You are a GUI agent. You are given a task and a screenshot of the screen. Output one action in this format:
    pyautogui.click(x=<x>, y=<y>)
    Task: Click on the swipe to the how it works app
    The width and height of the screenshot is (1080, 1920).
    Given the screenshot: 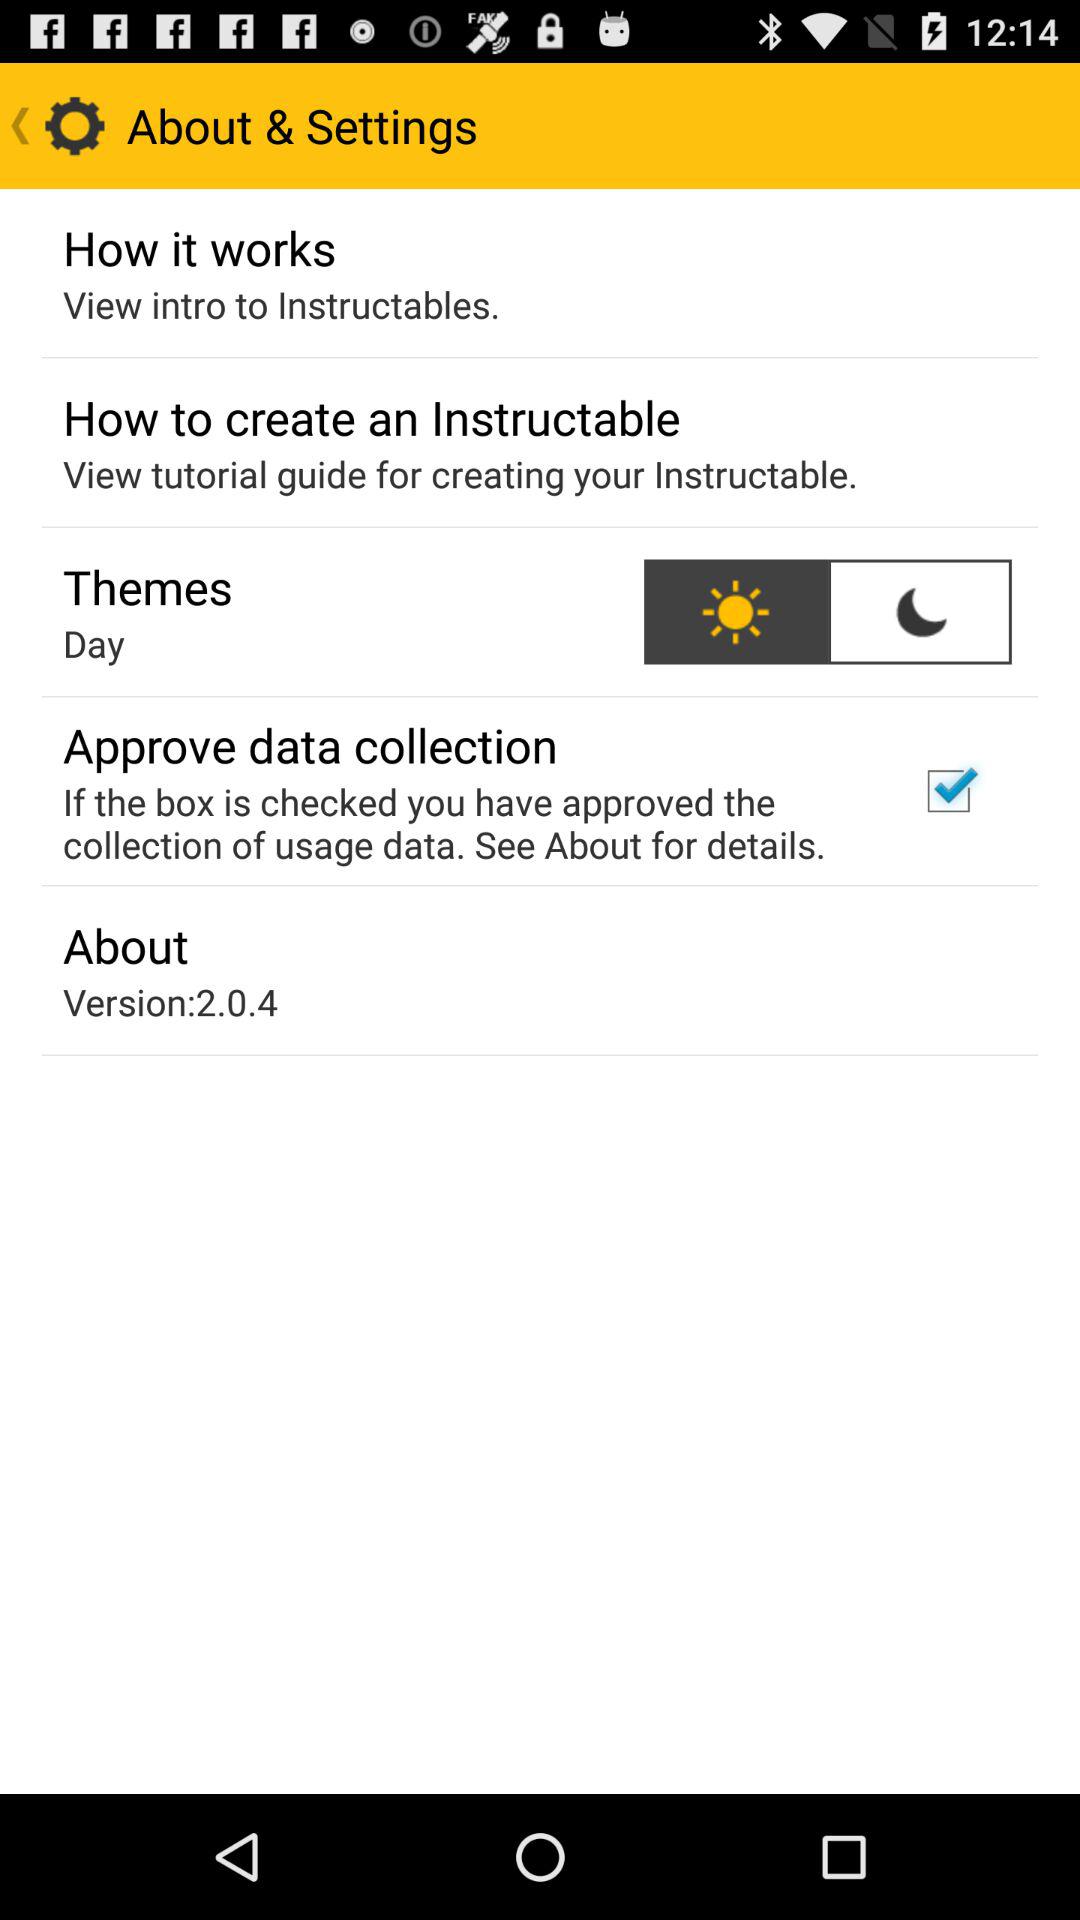 What is the action you would take?
    pyautogui.click(x=200, y=247)
    